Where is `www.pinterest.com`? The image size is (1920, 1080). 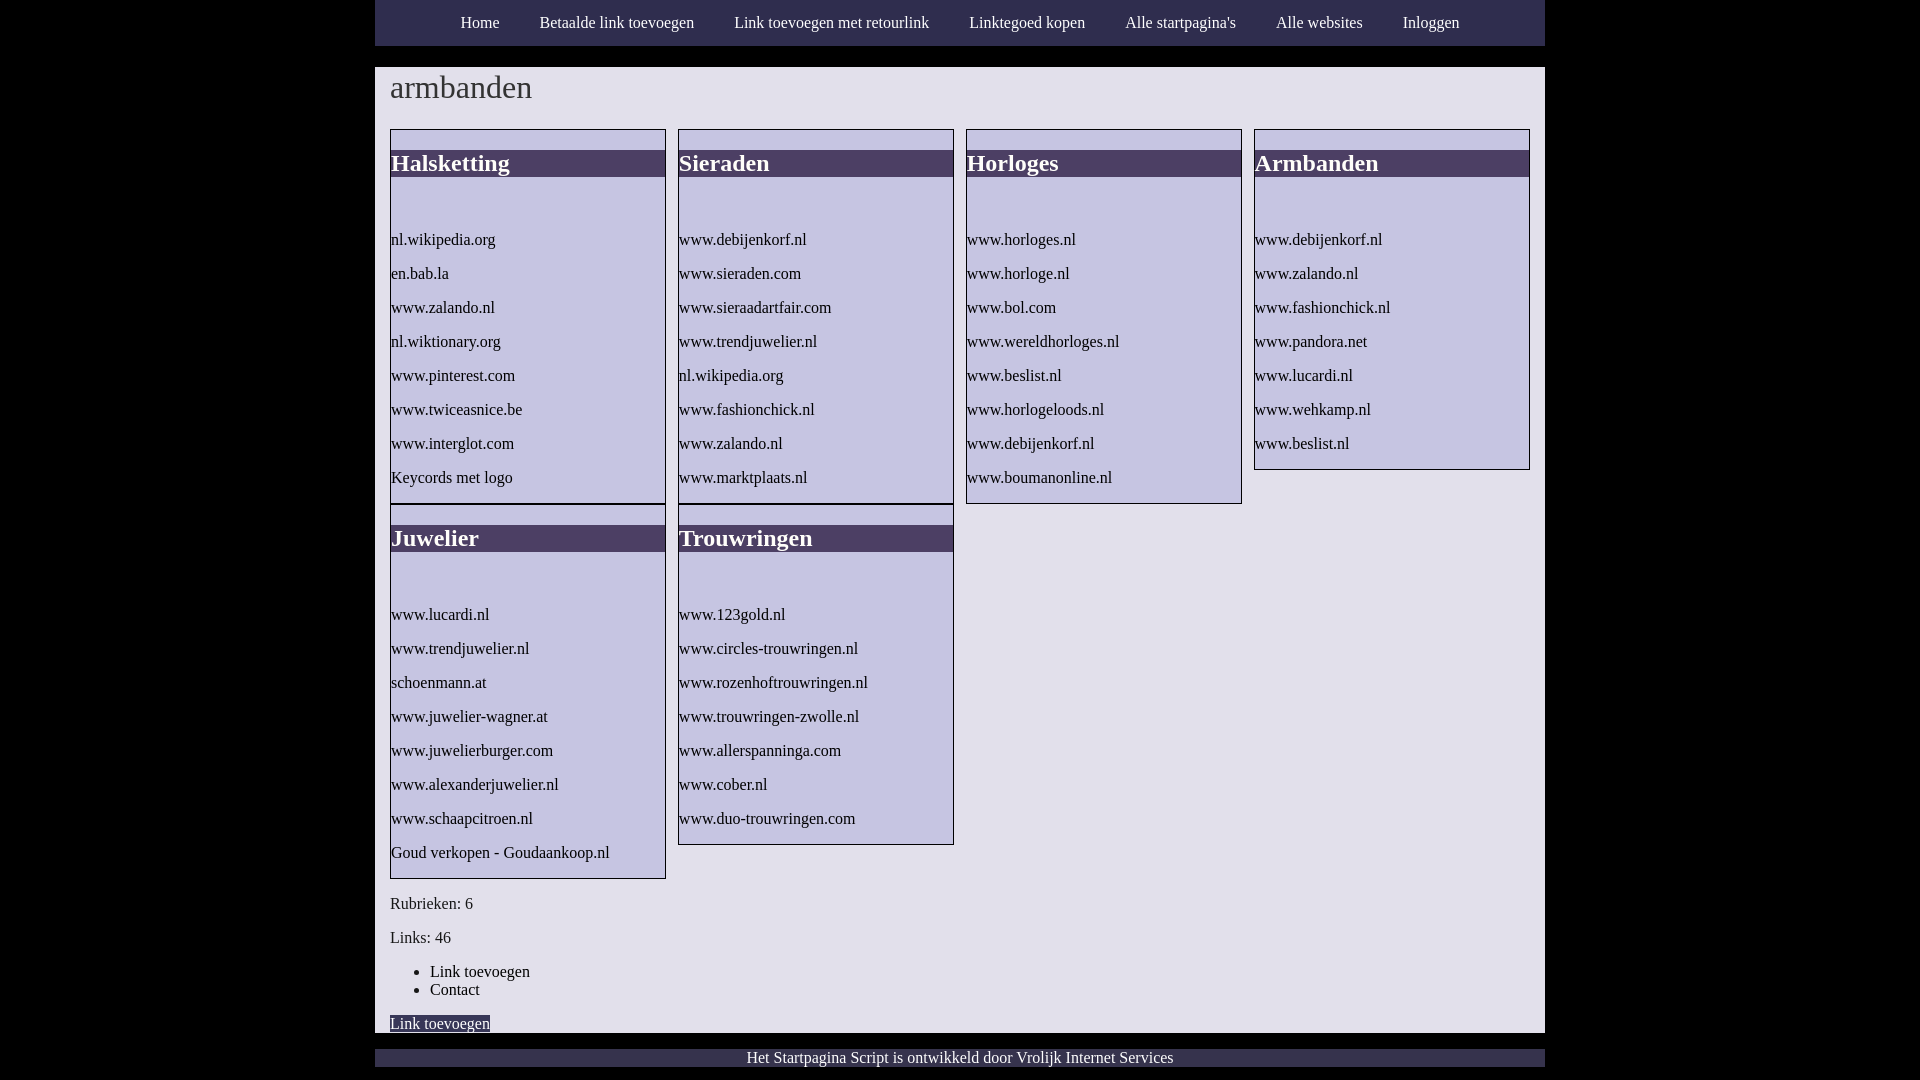
www.pinterest.com is located at coordinates (453, 376).